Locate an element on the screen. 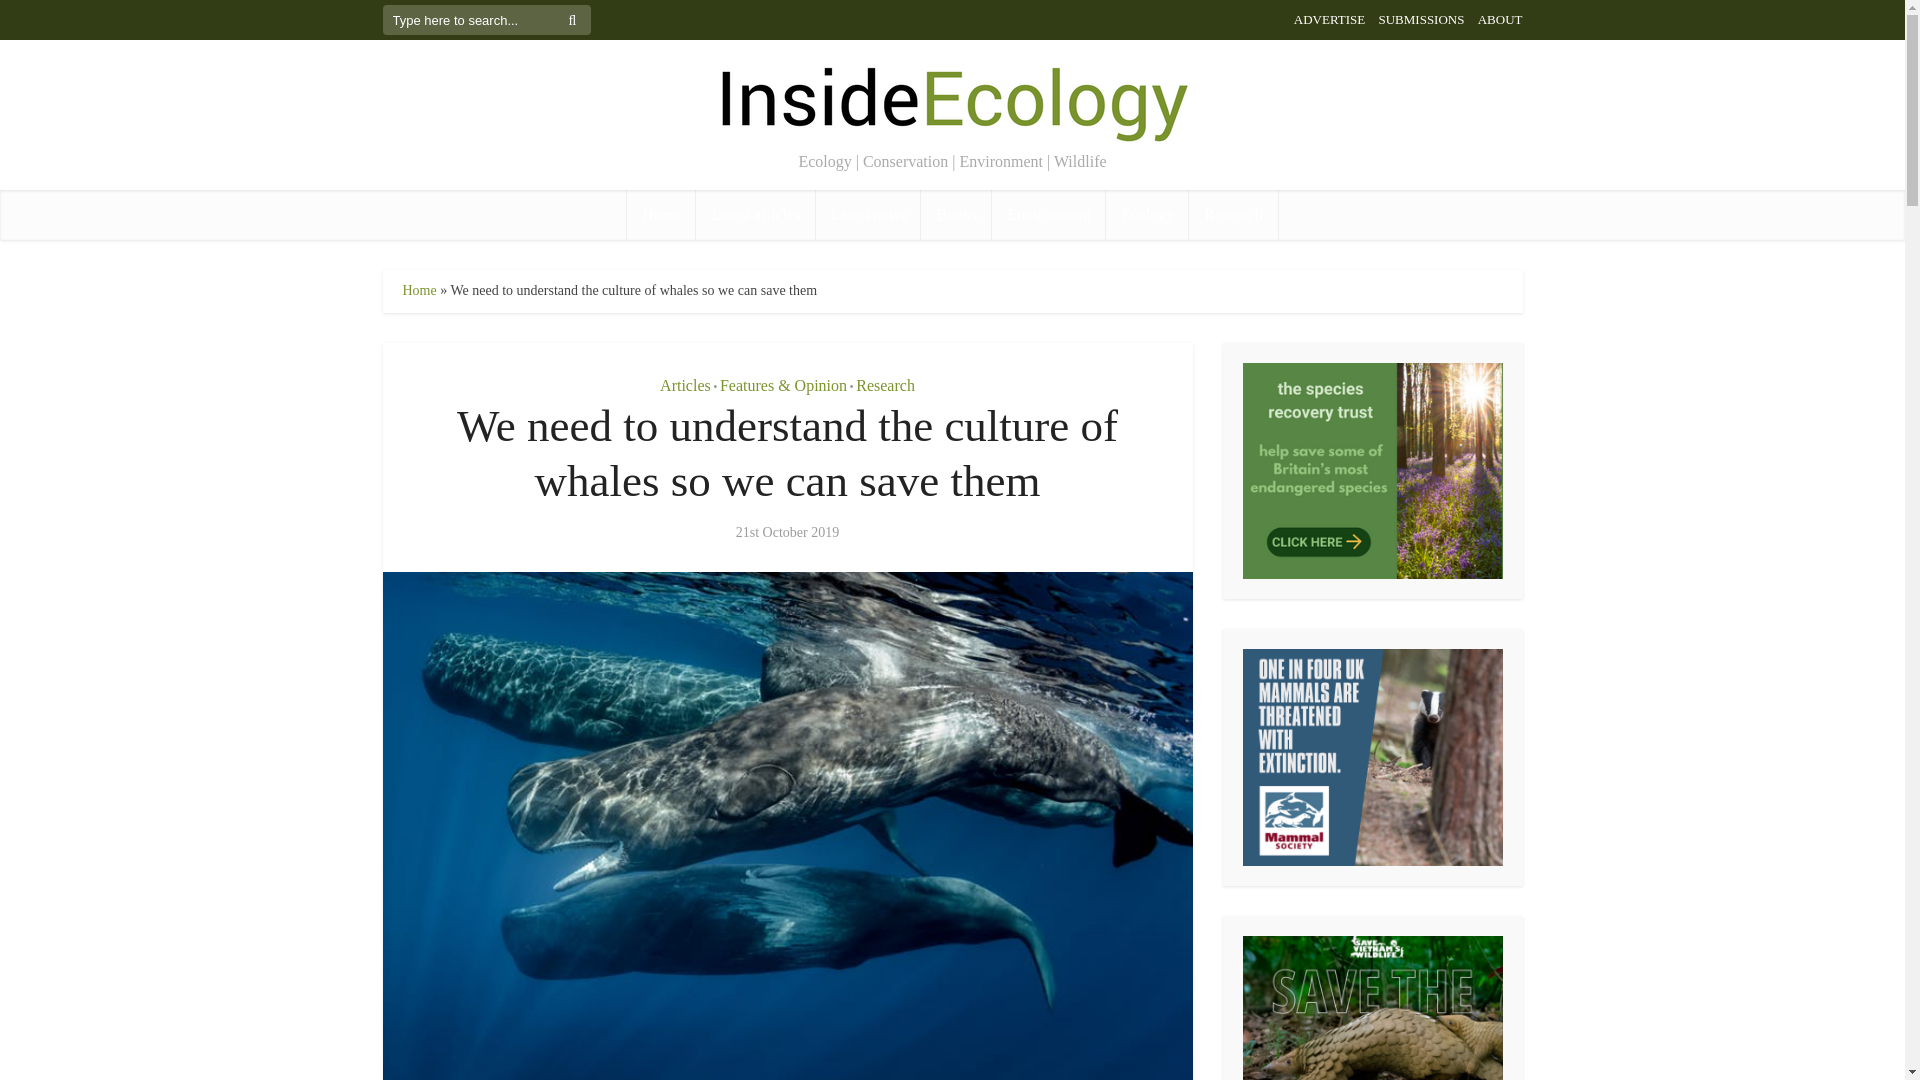 The width and height of the screenshot is (1920, 1080). Home is located at coordinates (418, 290).